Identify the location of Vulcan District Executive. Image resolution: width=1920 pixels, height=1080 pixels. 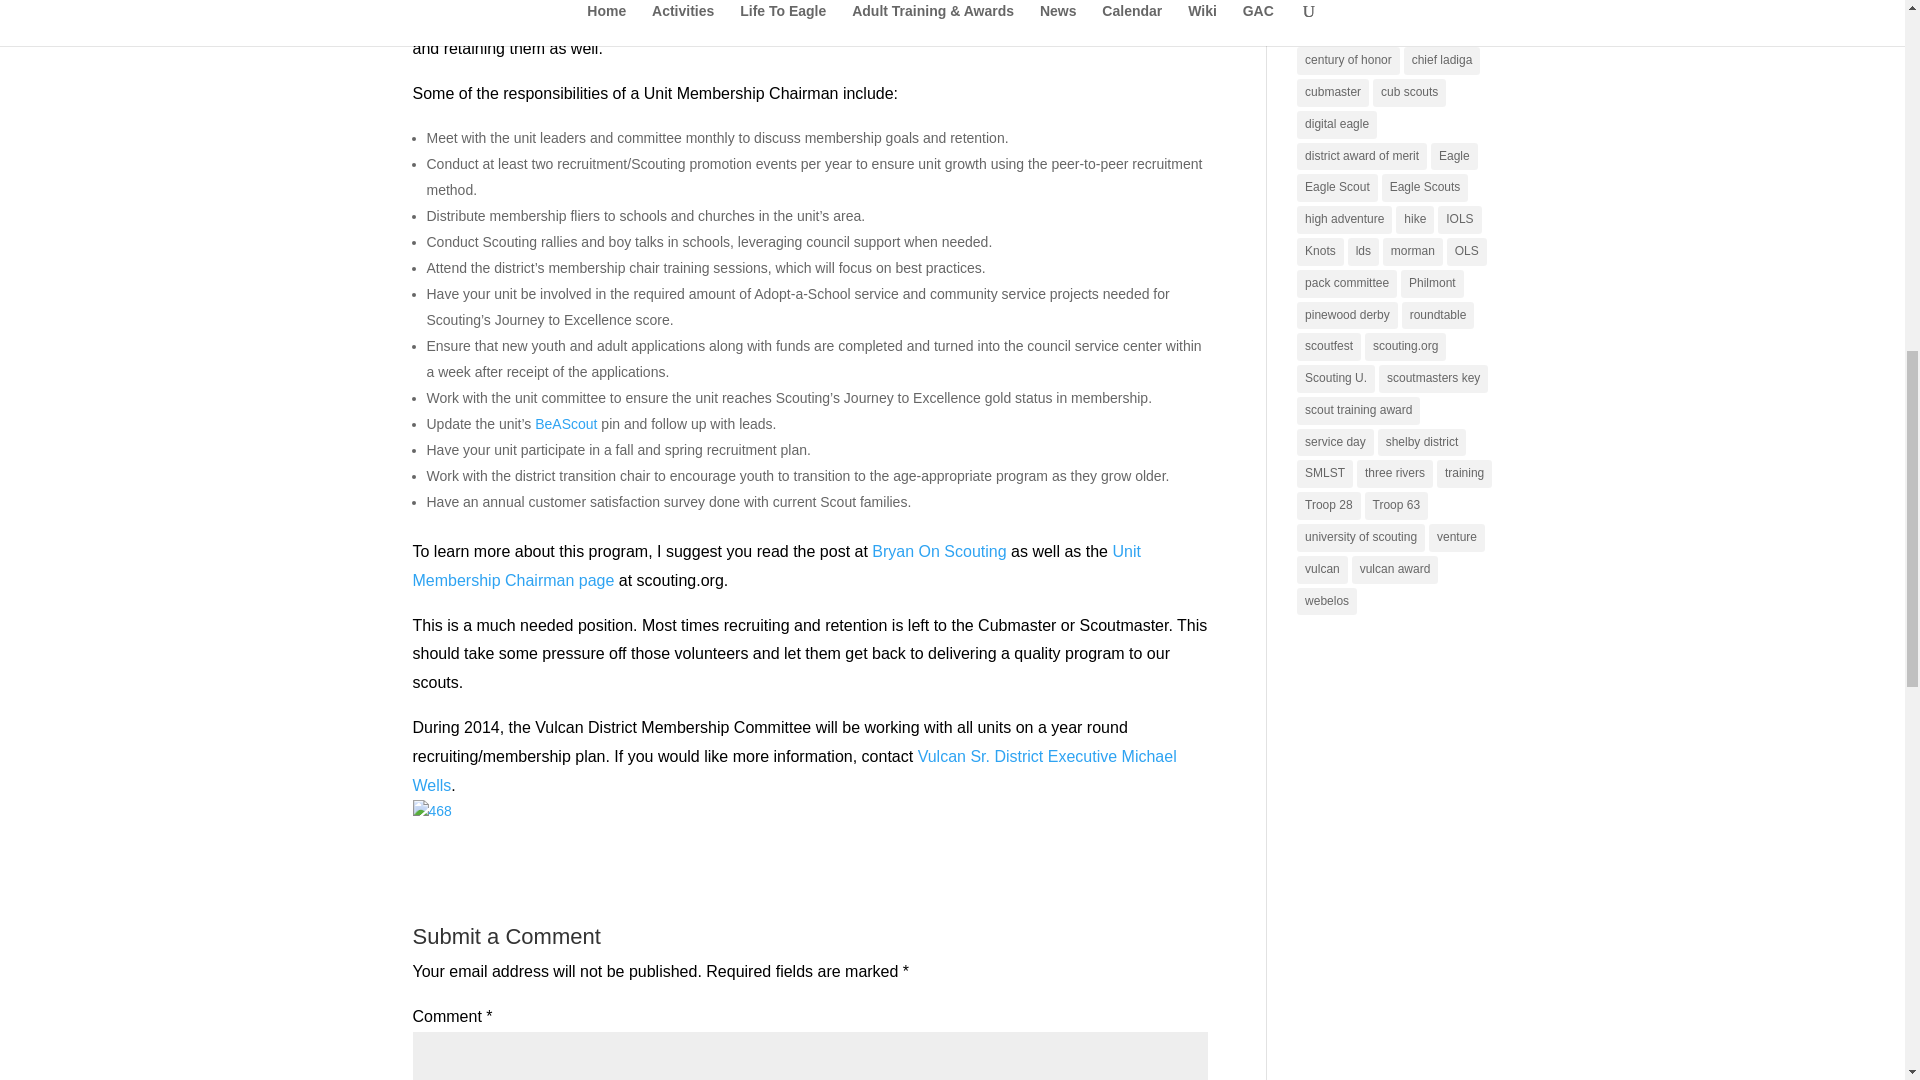
(794, 770).